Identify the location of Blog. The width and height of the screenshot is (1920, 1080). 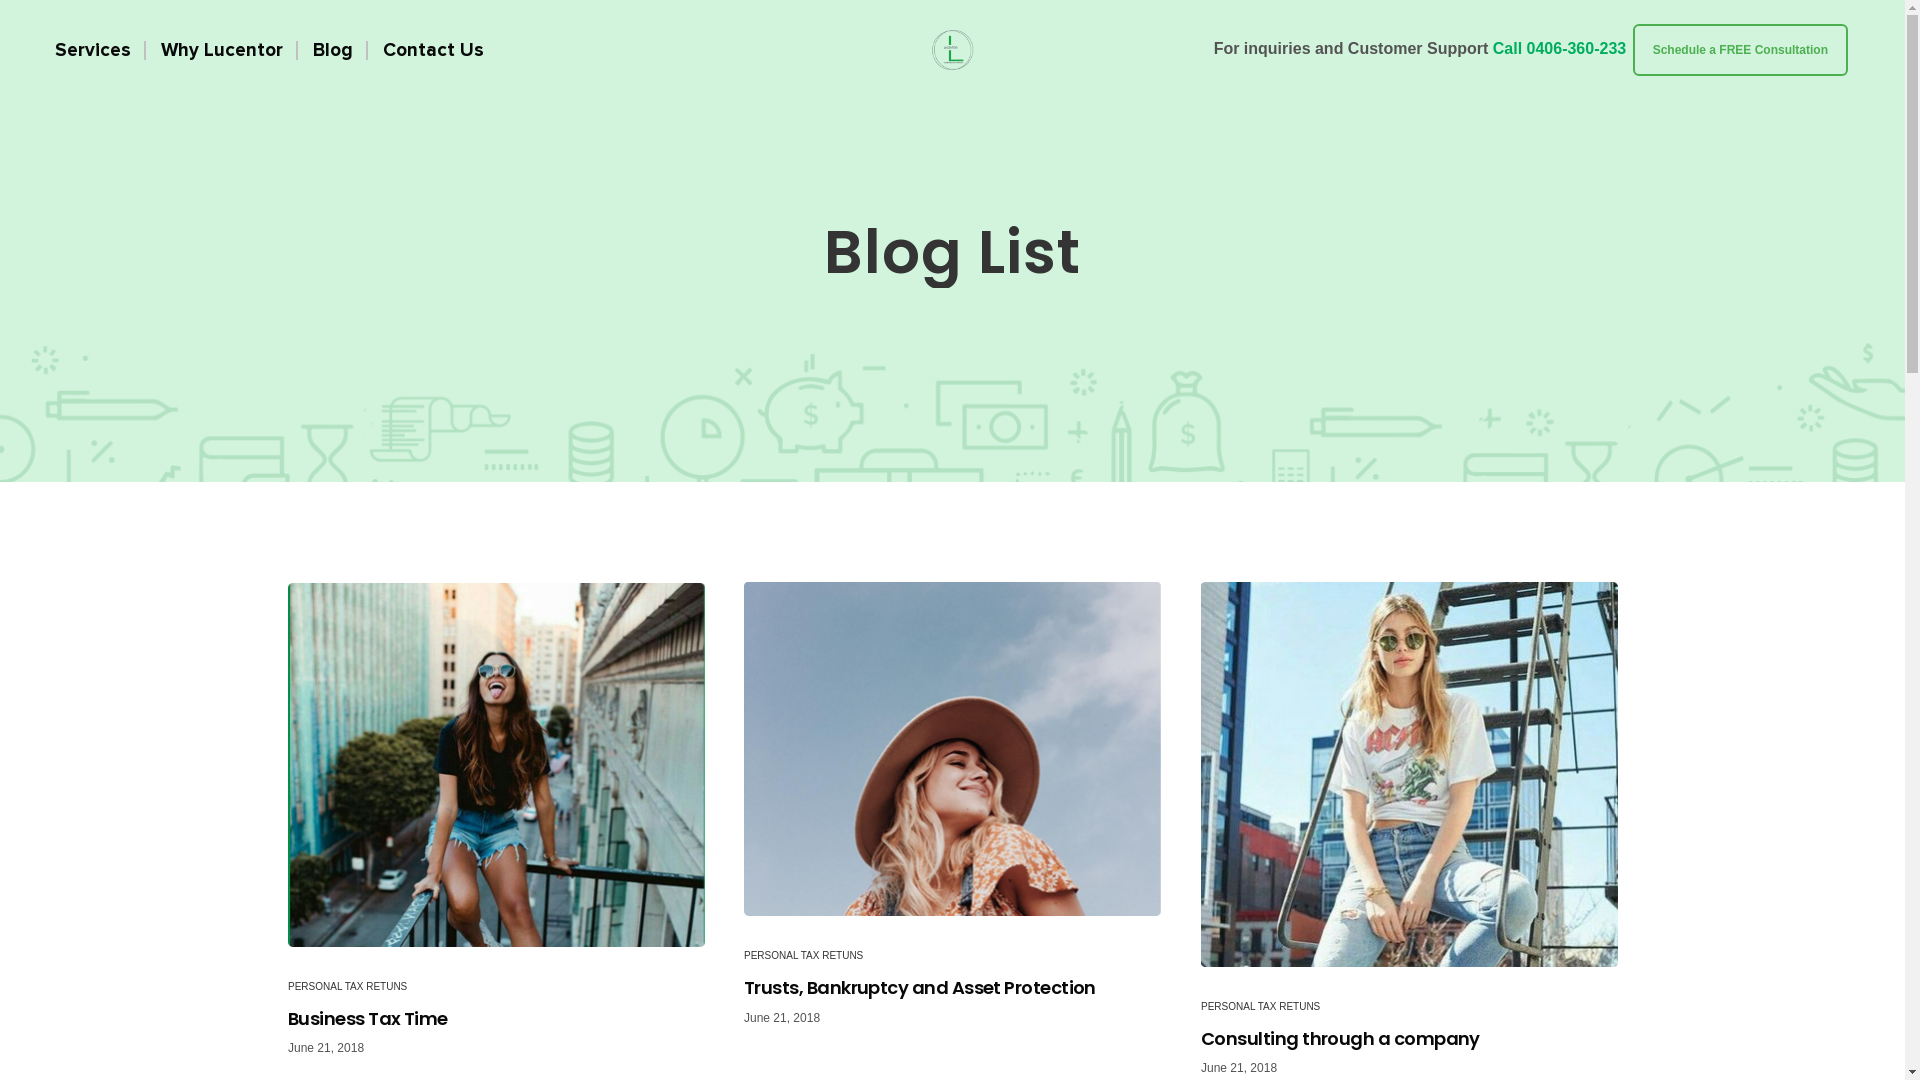
(333, 50).